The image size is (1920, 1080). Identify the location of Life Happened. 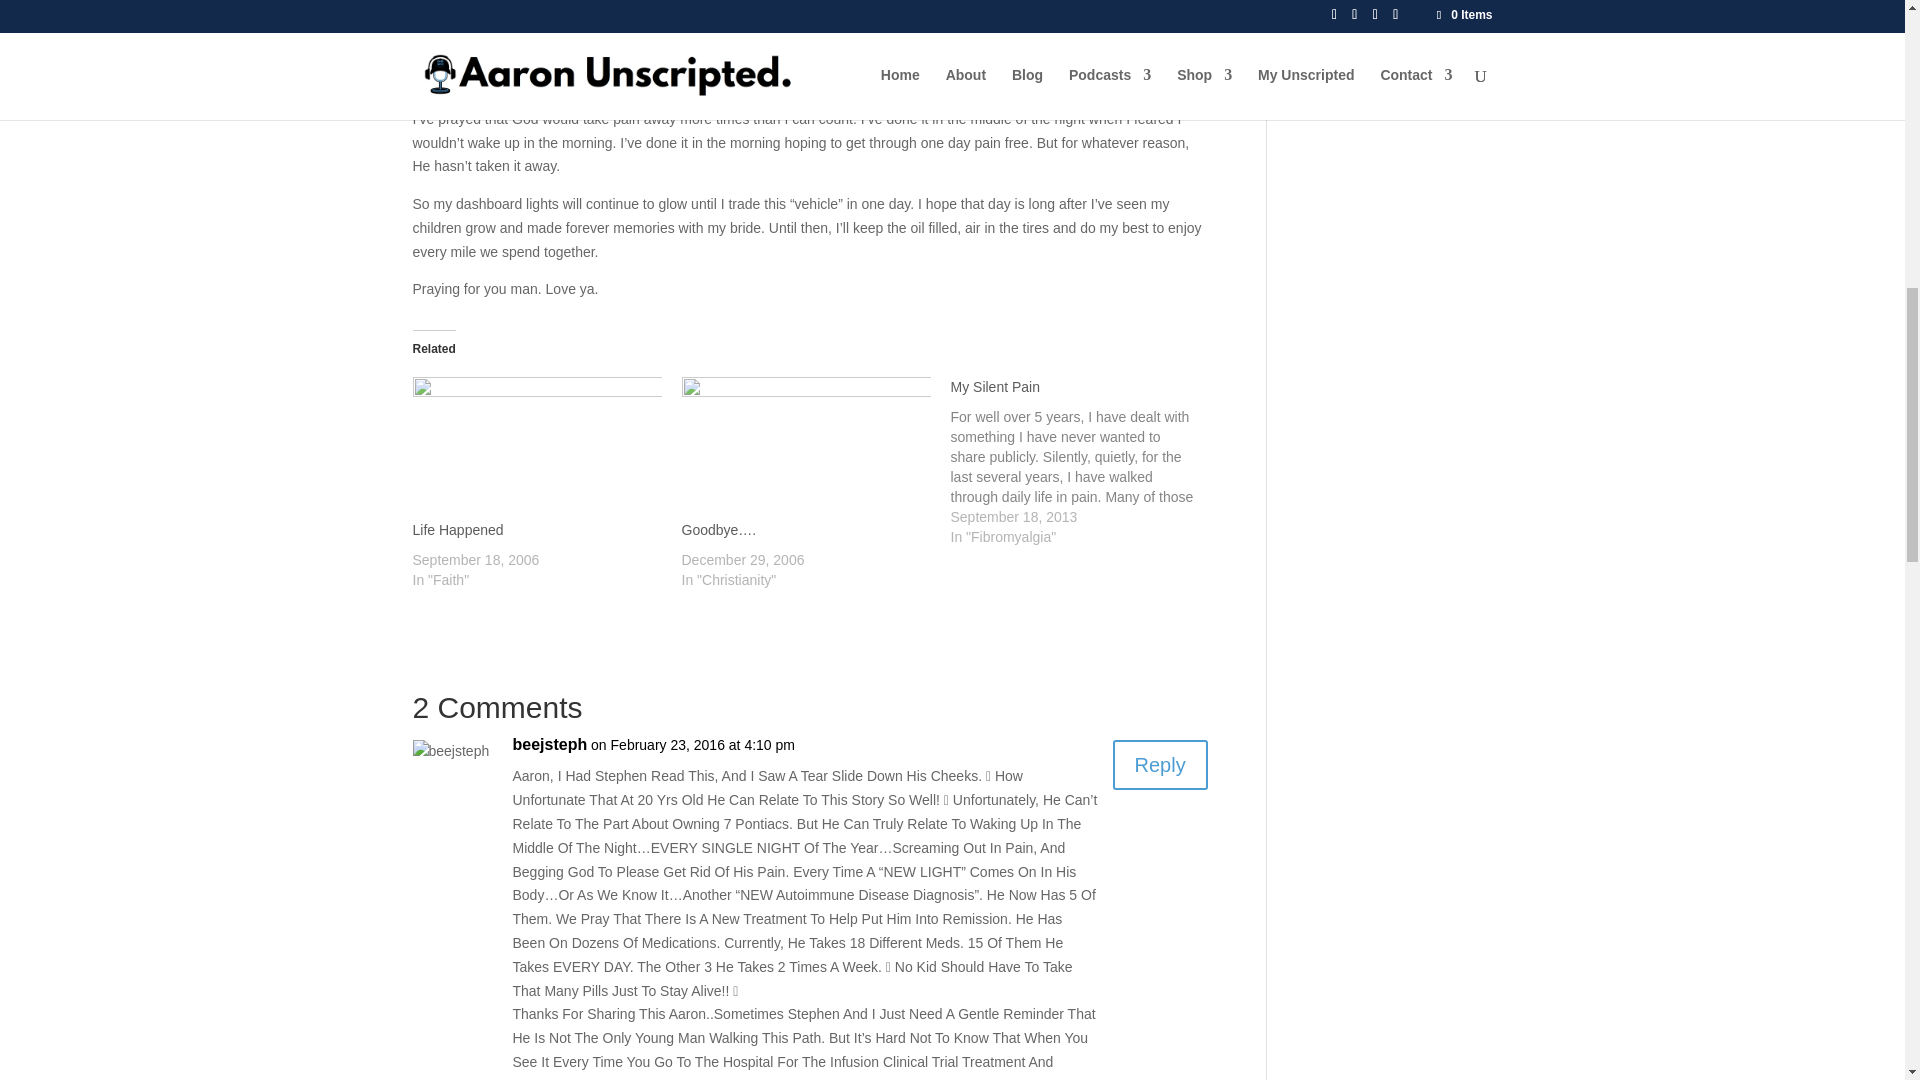
(458, 529).